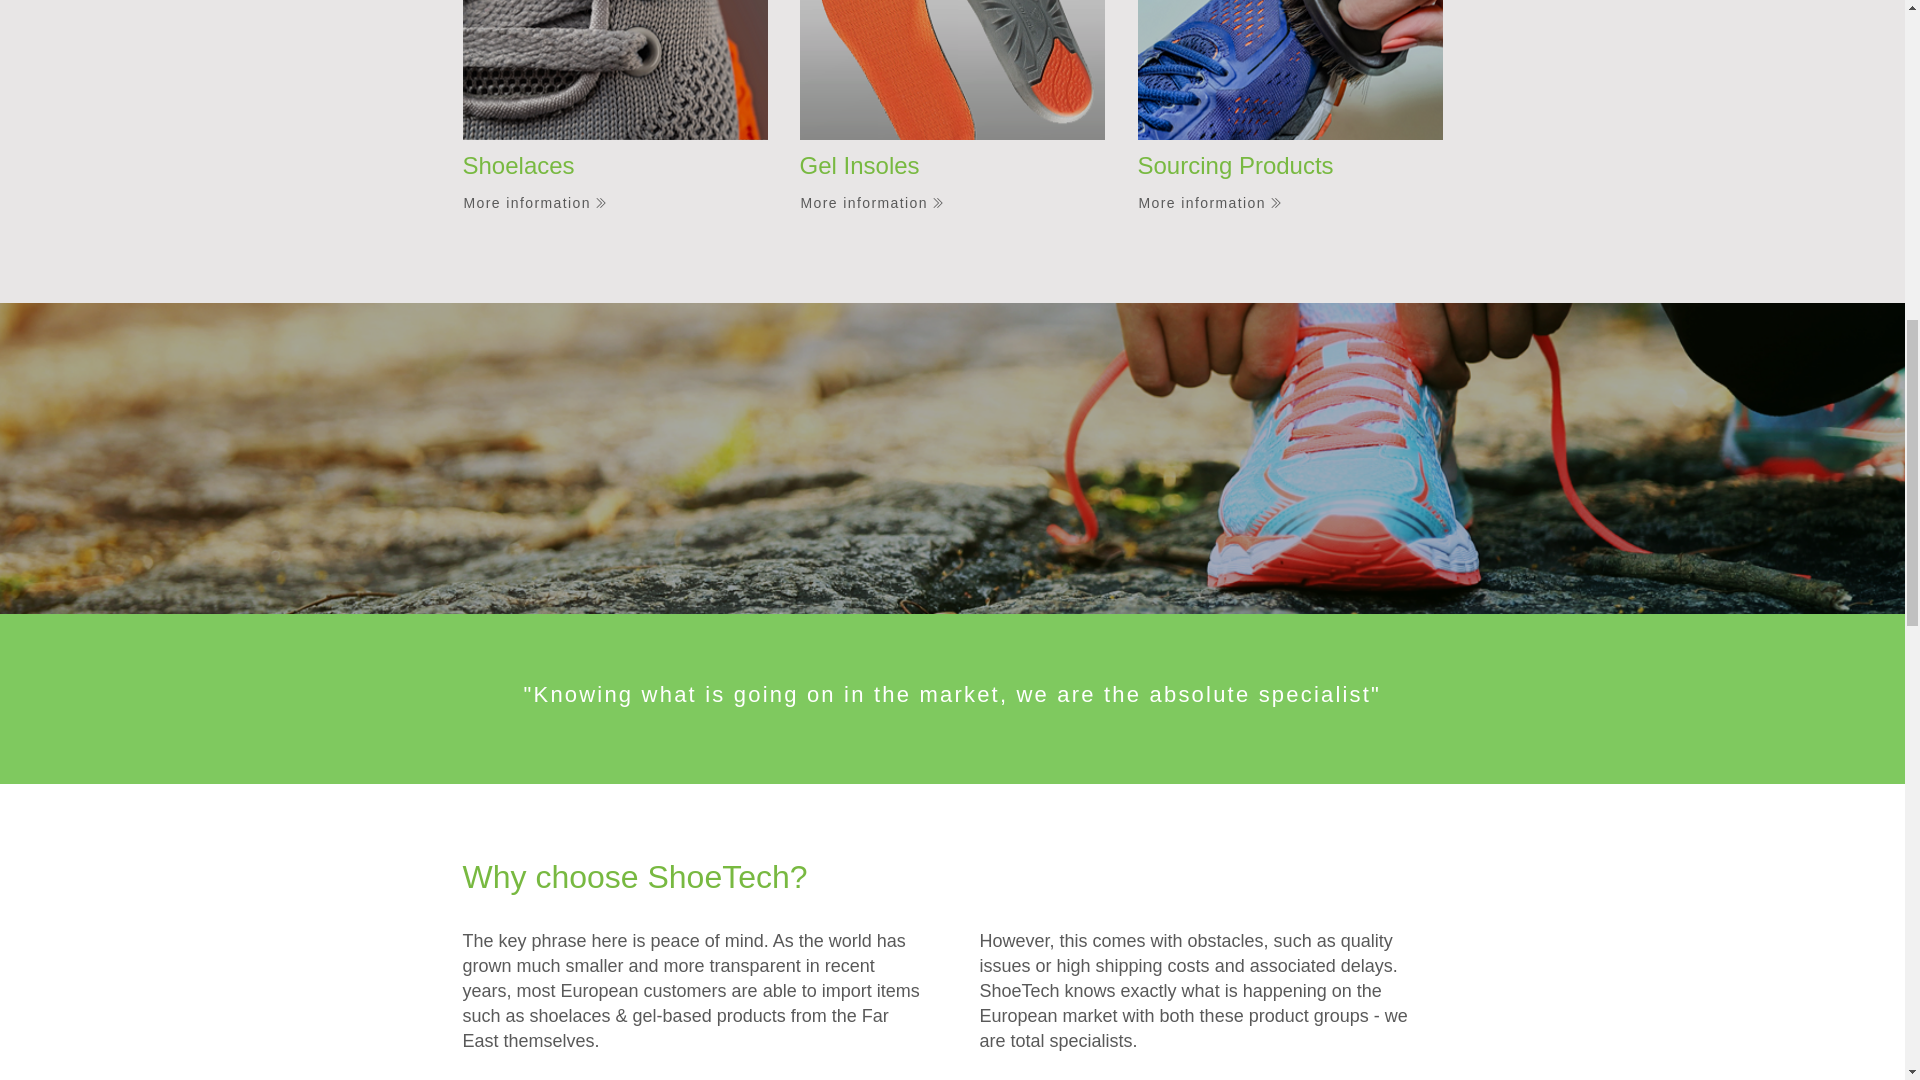 The image size is (1920, 1080). Describe the element at coordinates (1290, 70) in the screenshot. I see `Weg Van Het platteland` at that location.